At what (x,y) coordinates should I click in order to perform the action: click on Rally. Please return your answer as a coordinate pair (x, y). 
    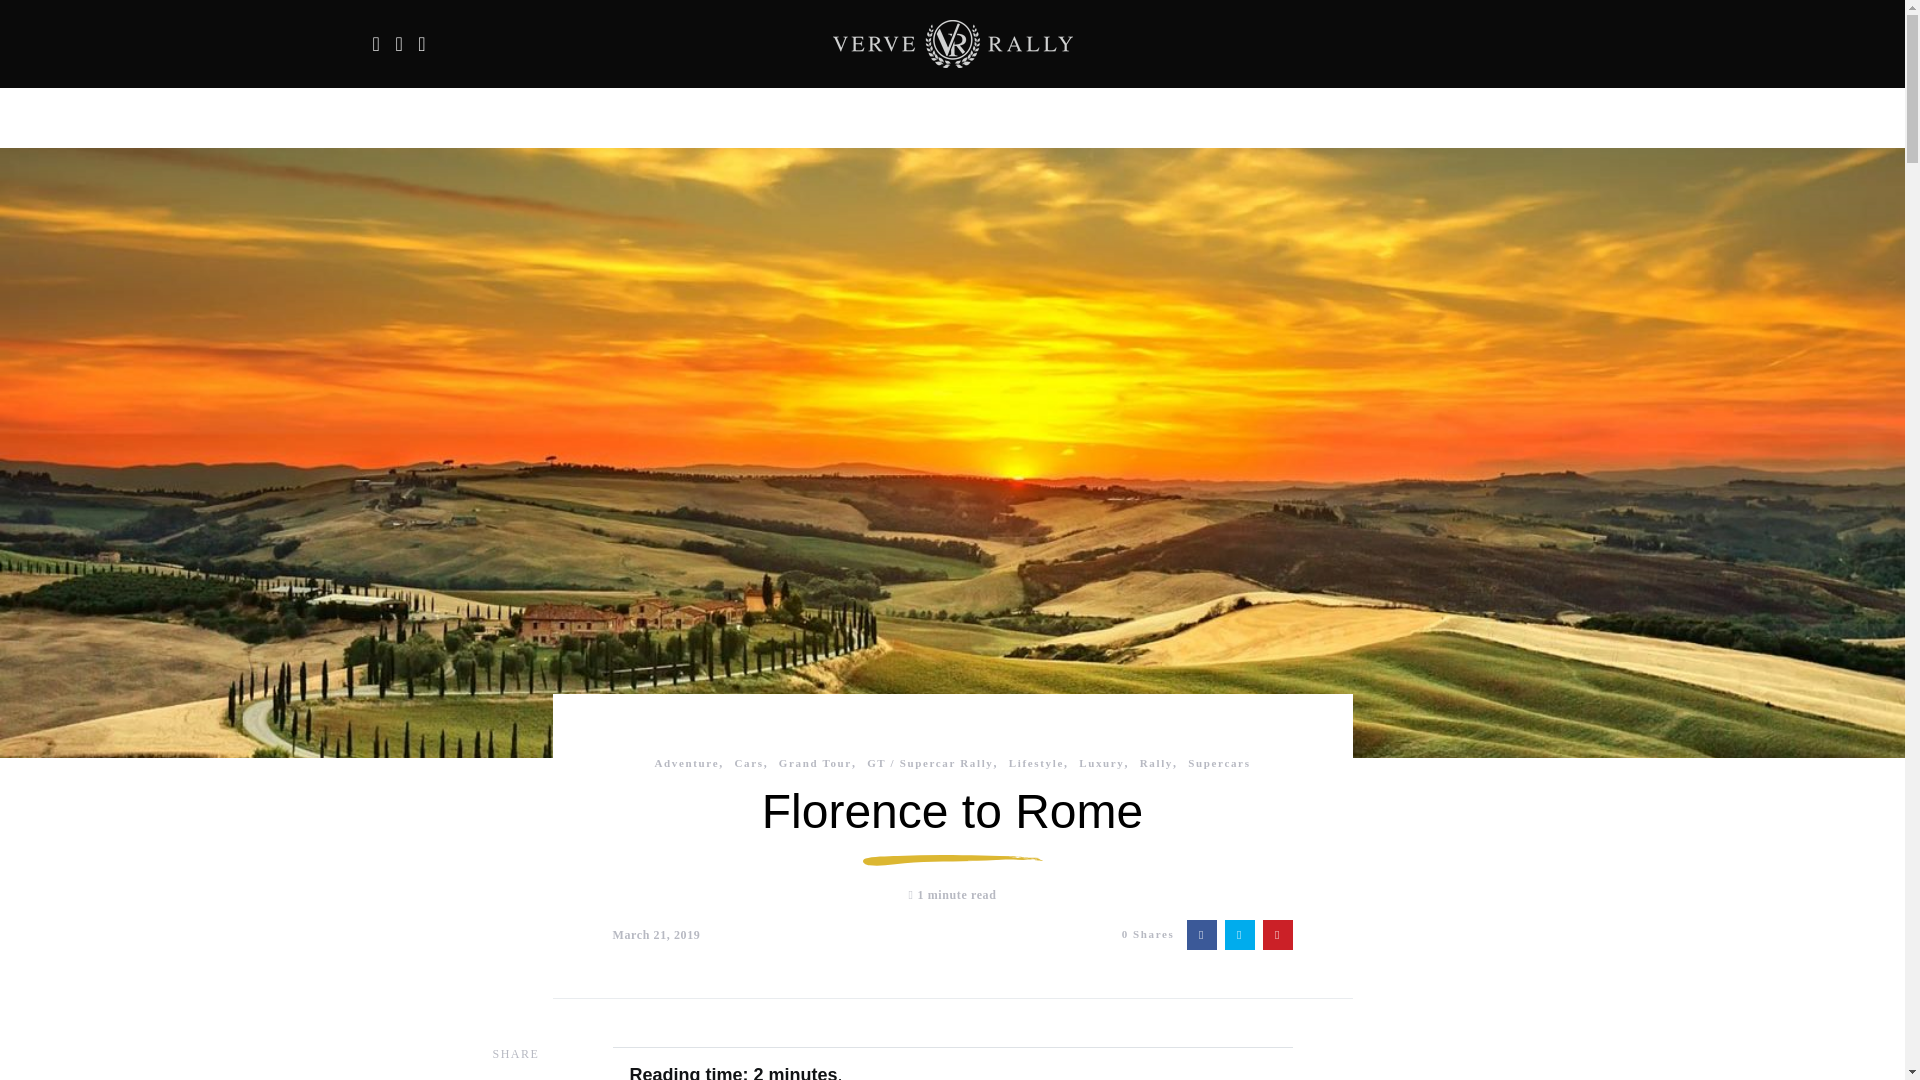
    Looking at the image, I should click on (1156, 762).